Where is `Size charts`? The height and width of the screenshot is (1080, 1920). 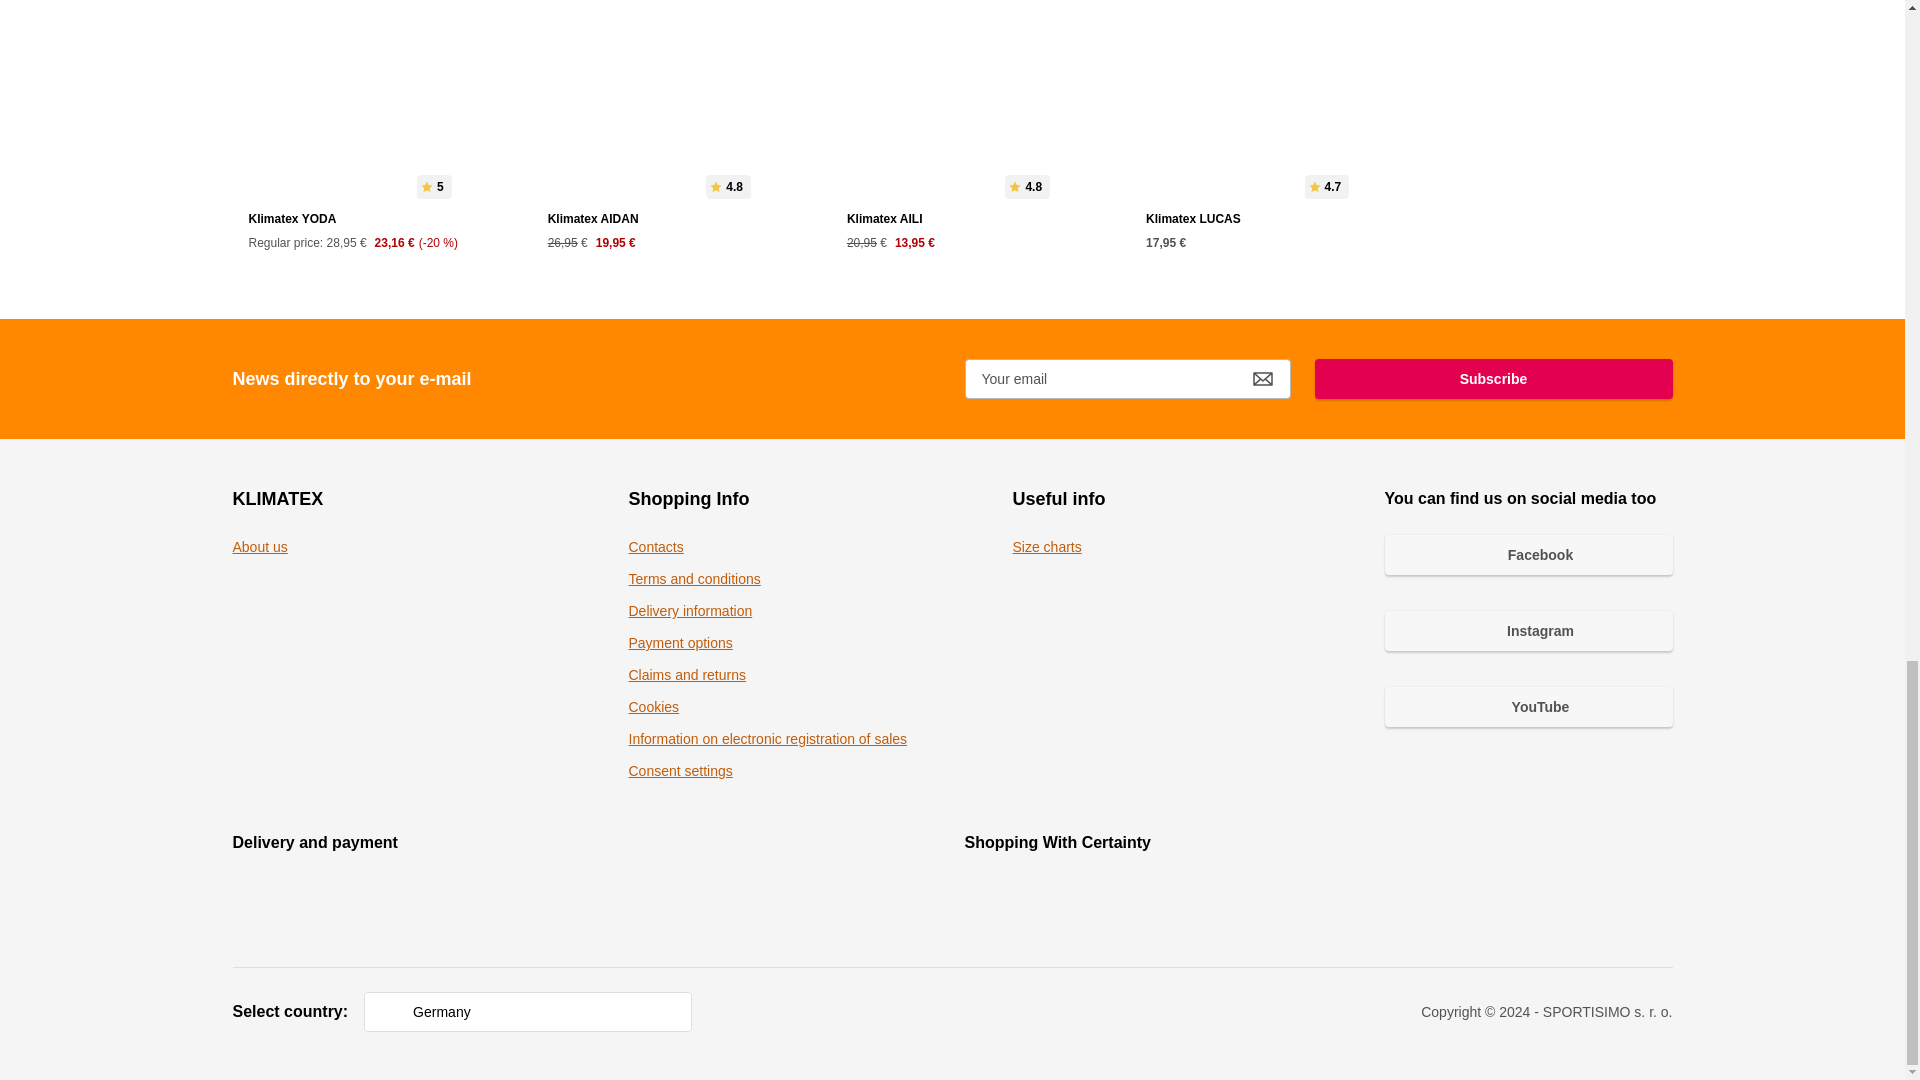 Size charts is located at coordinates (1046, 546).